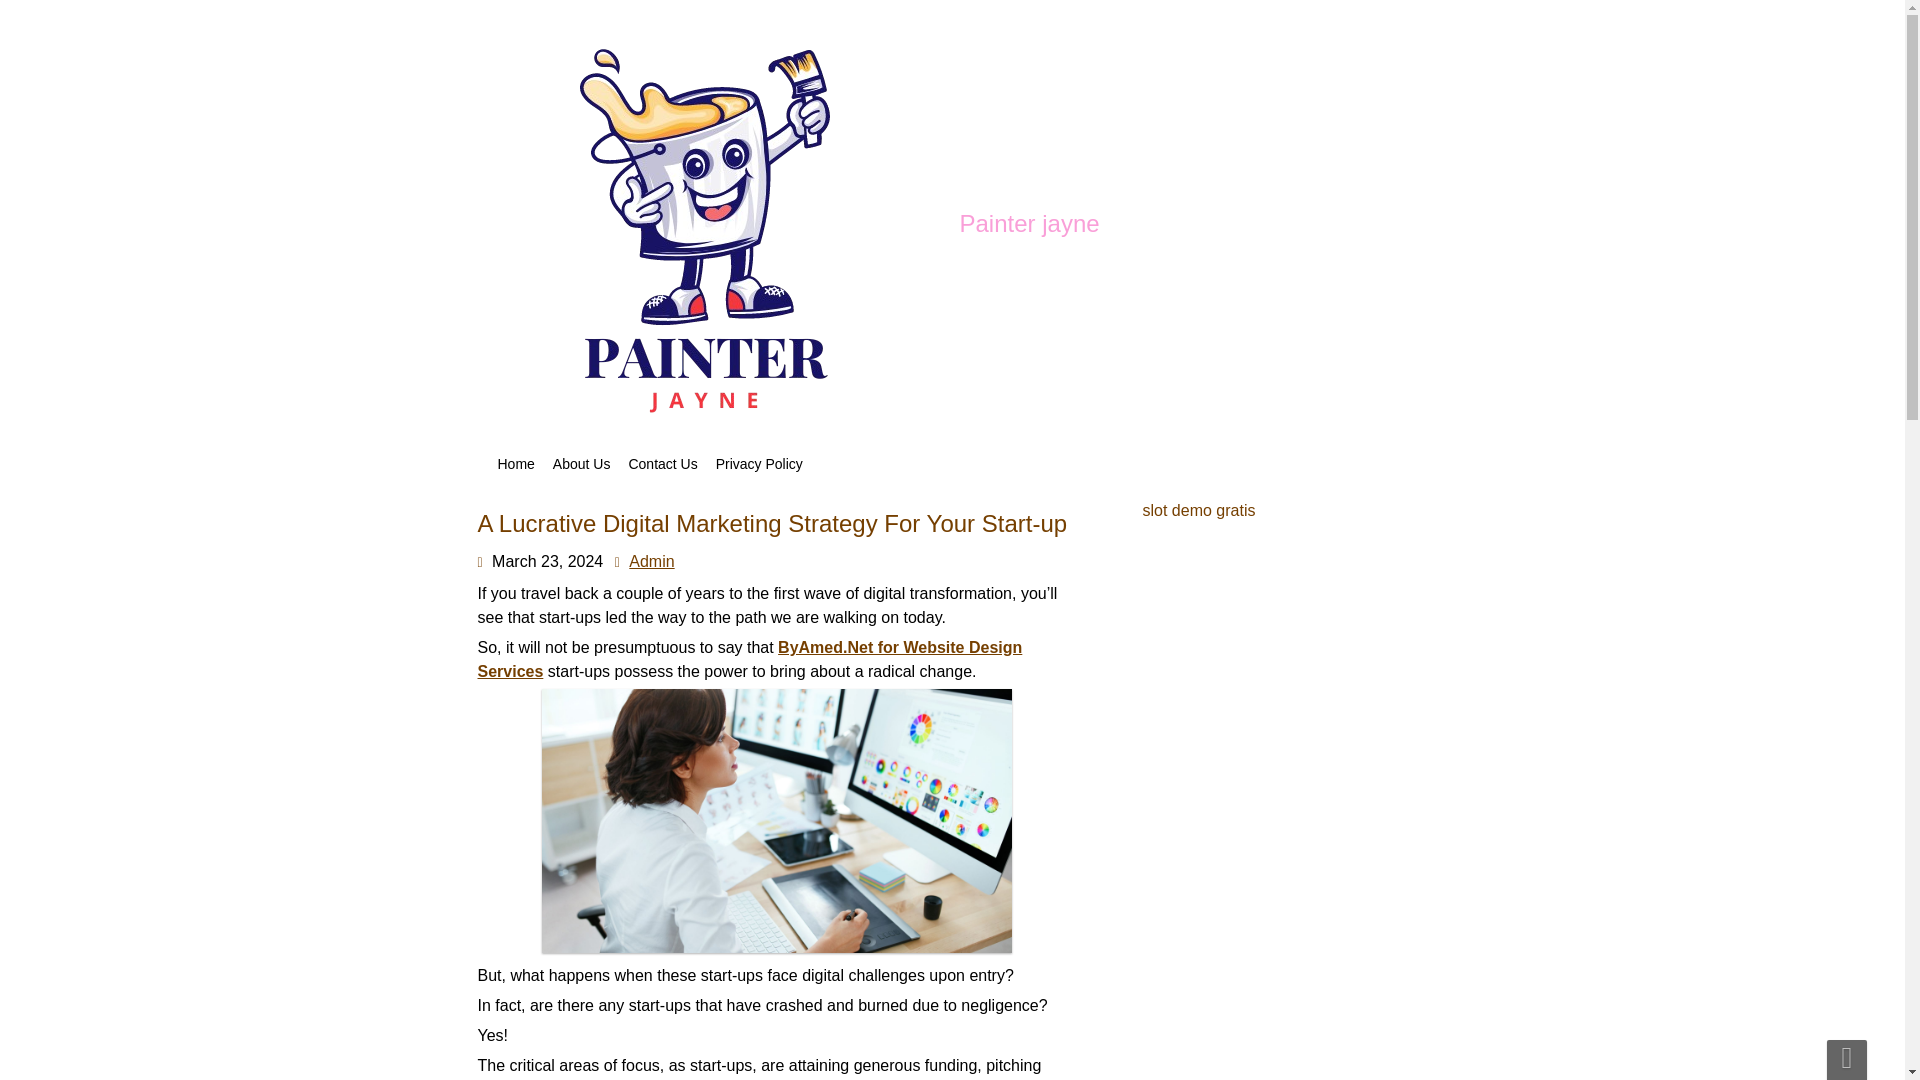  Describe the element at coordinates (1030, 223) in the screenshot. I see `Painter jayne` at that location.